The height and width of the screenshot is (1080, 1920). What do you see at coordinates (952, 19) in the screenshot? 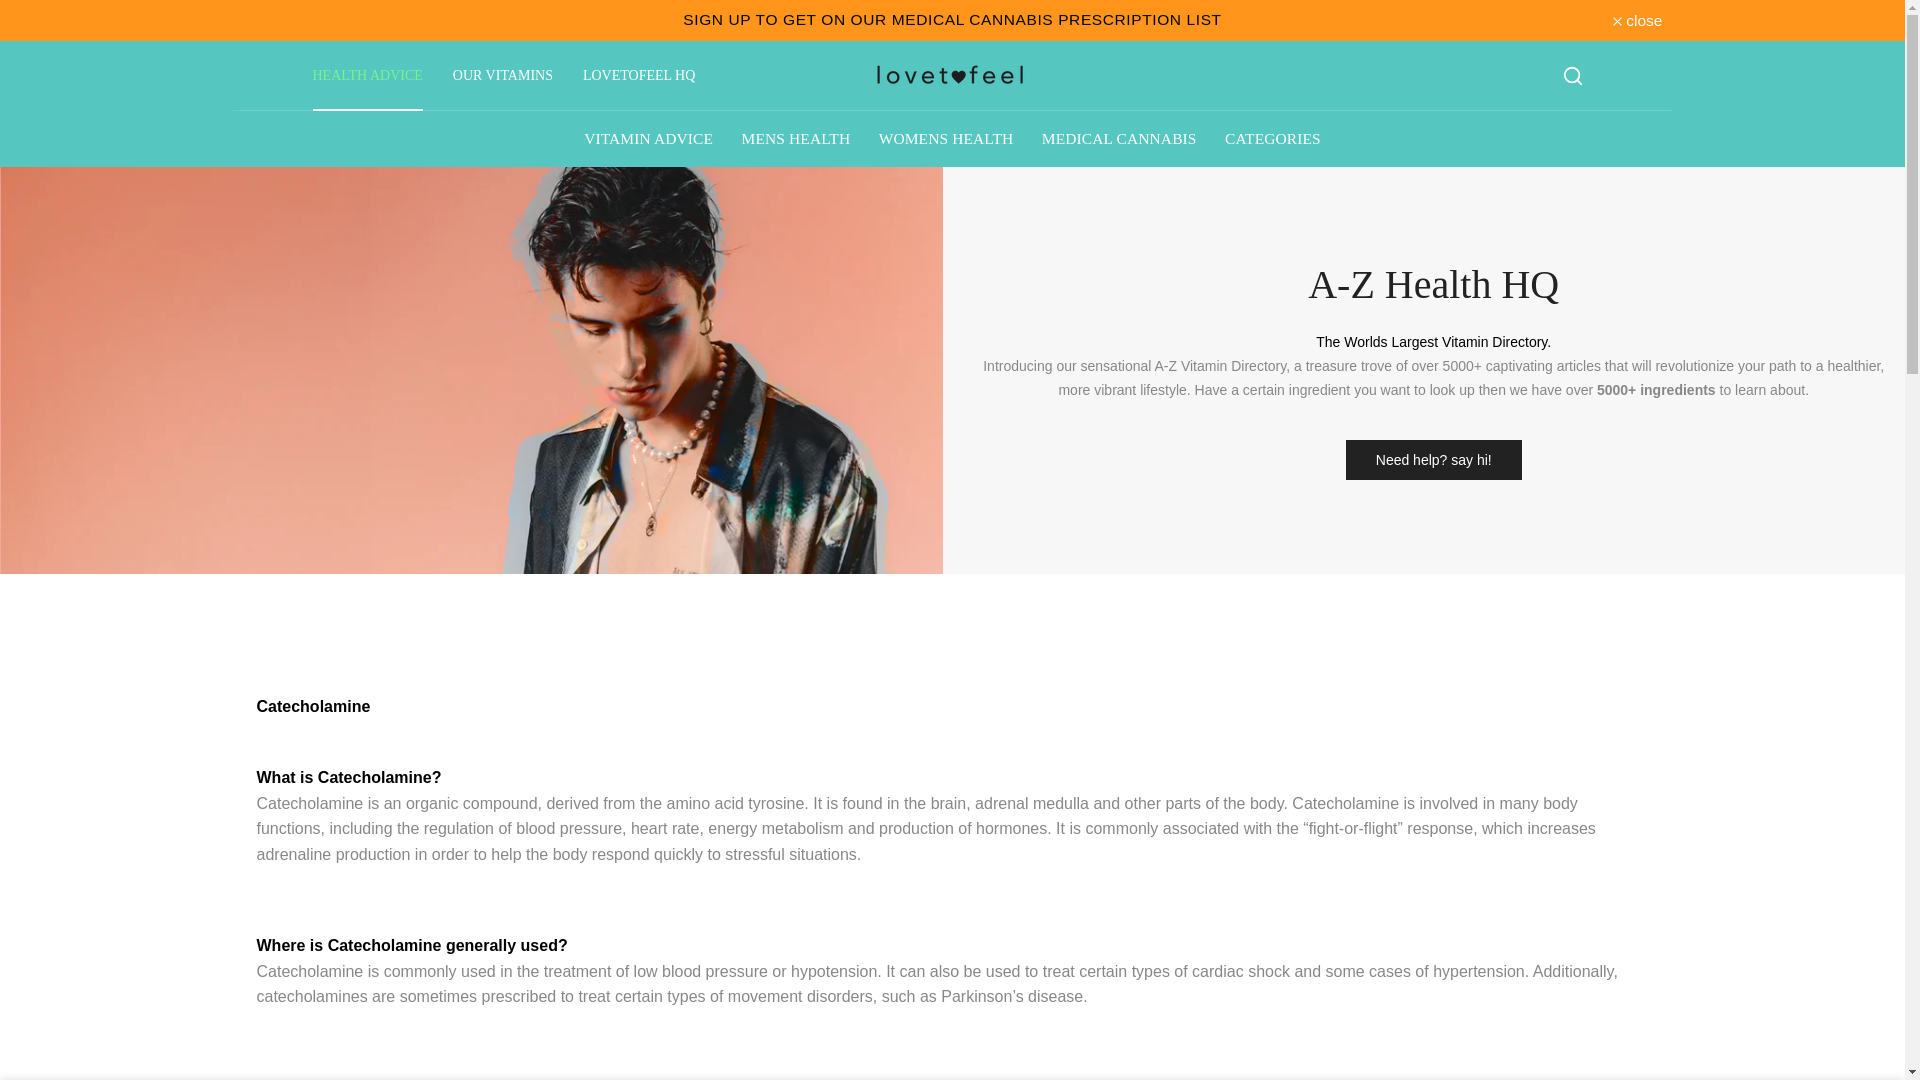
I see `SIGN UP TO GET ON OUR MEDICAL CANNABIS PRESCRIPTION LIST` at bounding box center [952, 19].